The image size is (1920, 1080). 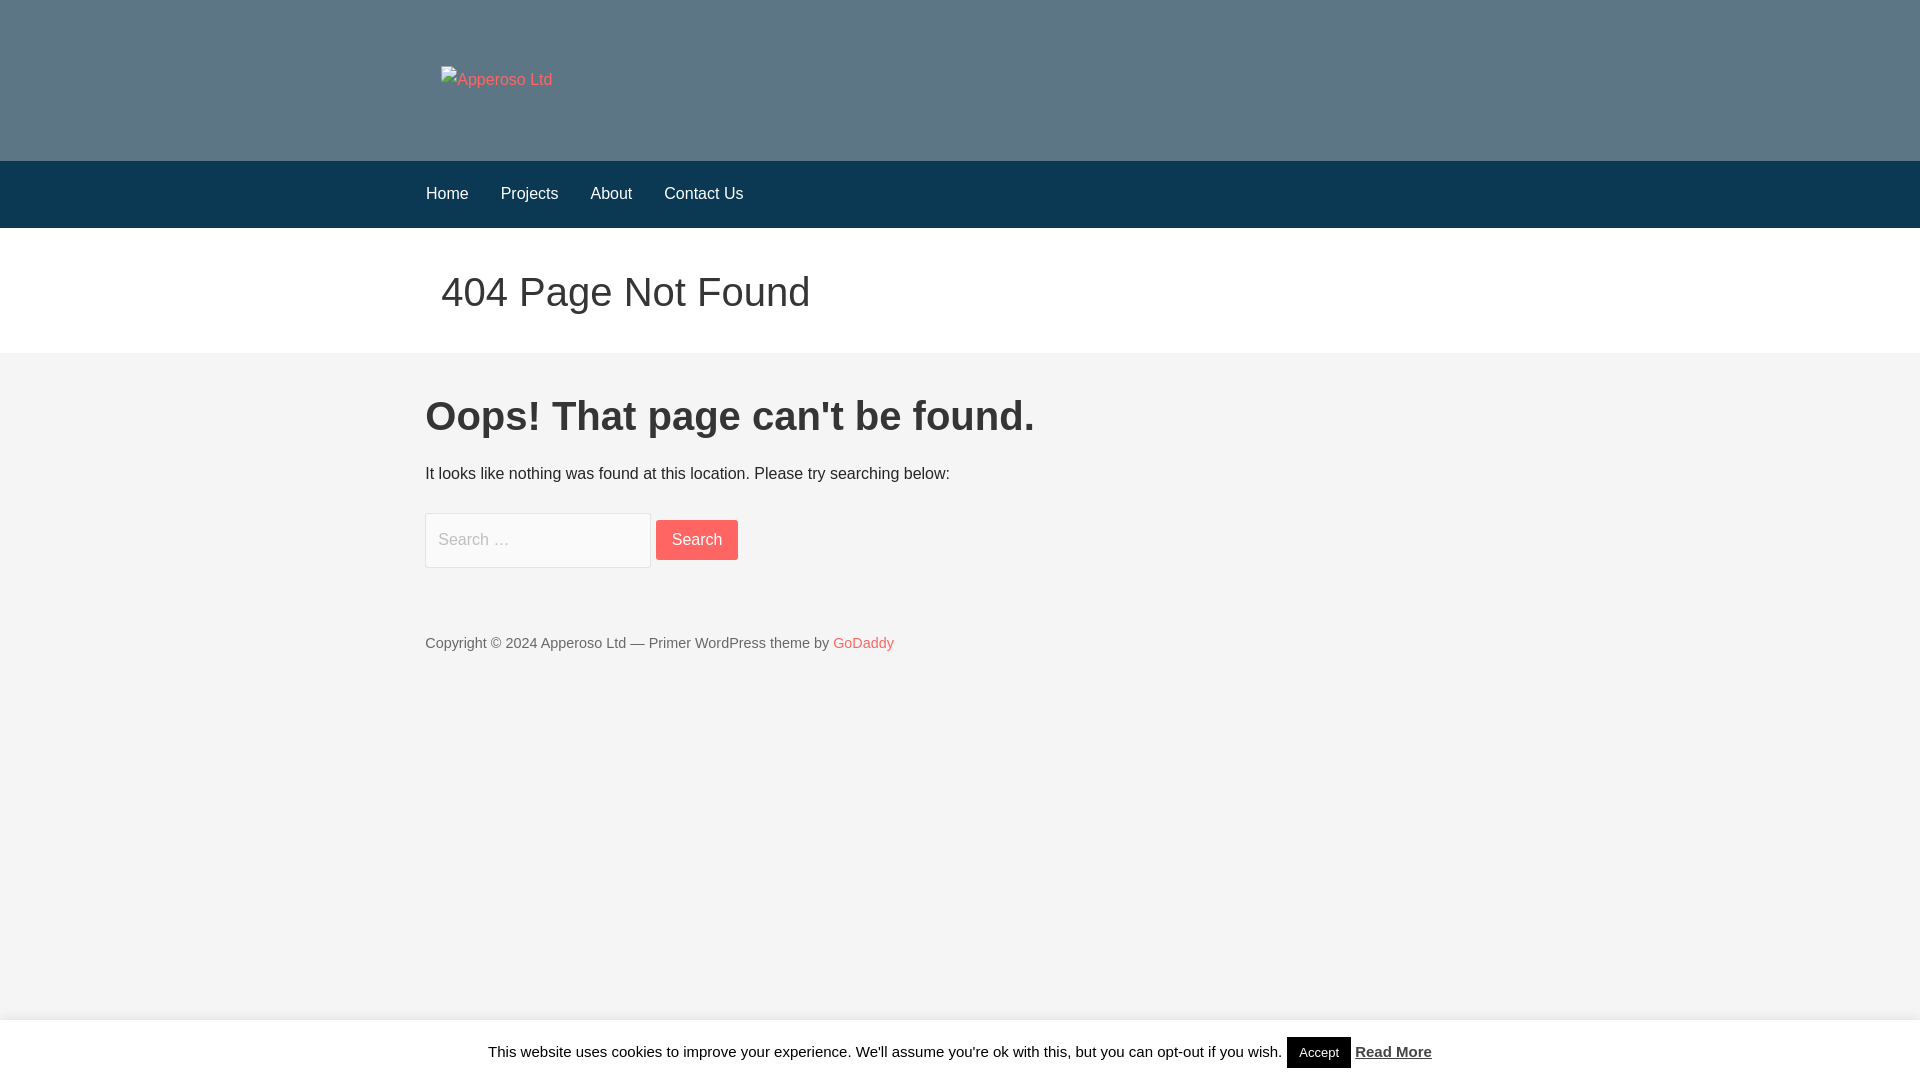 I want to click on Home, so click(x=448, y=194).